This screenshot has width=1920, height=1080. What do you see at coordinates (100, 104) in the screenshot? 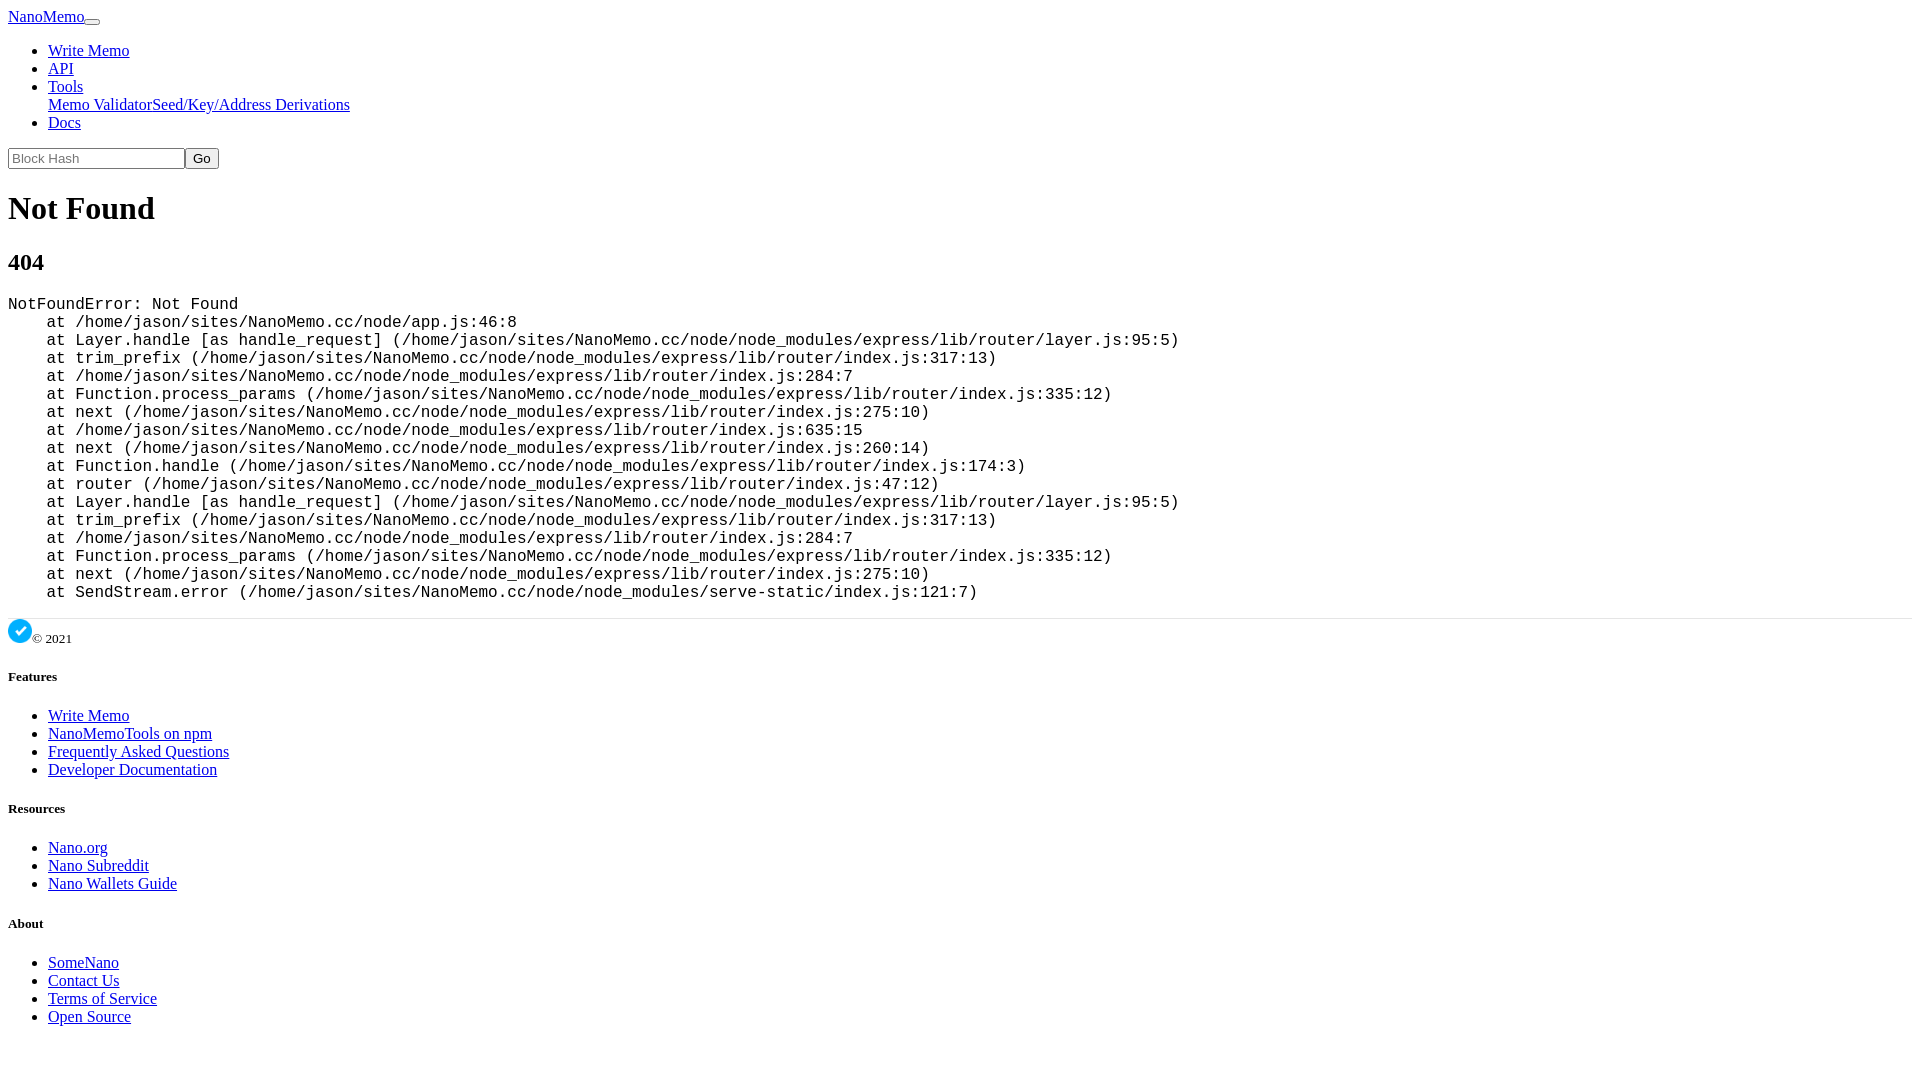
I see `Memo Validator` at bounding box center [100, 104].